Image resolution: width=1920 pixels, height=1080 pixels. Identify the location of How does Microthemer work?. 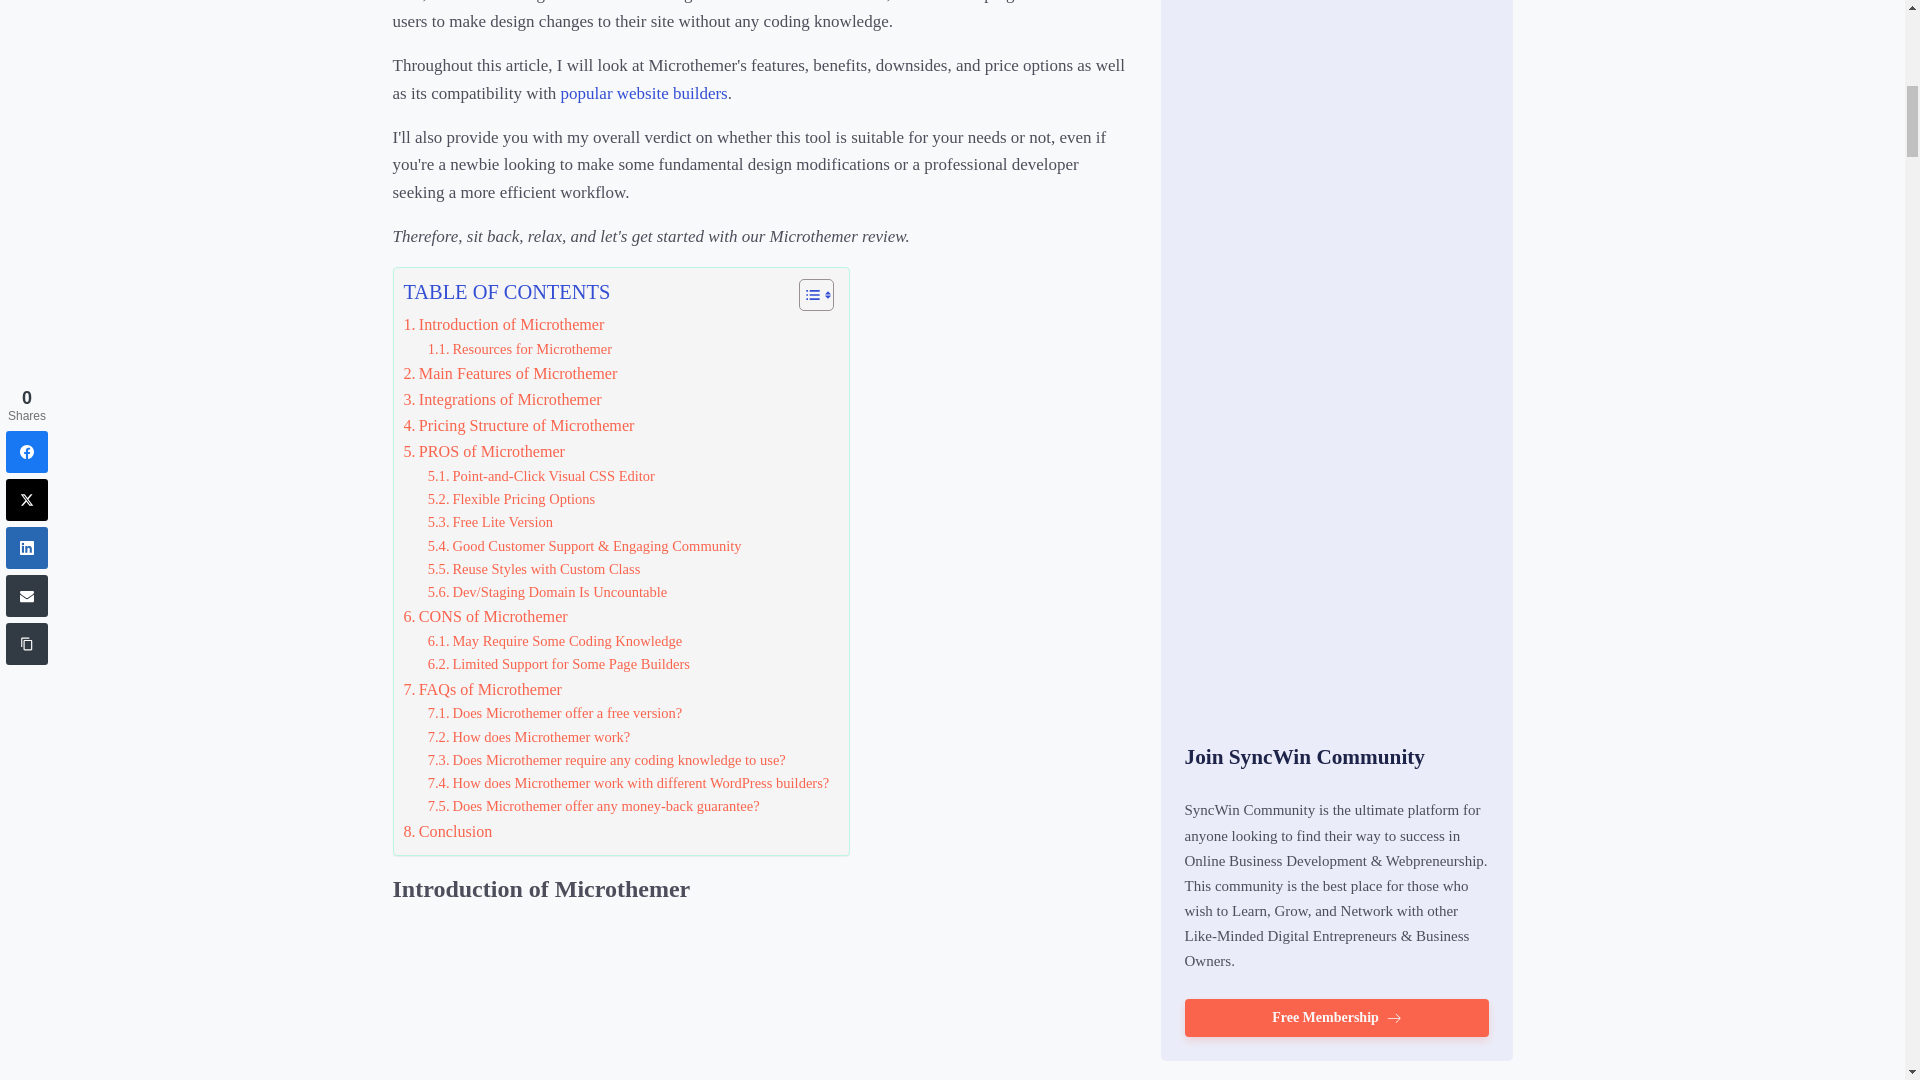
(528, 737).